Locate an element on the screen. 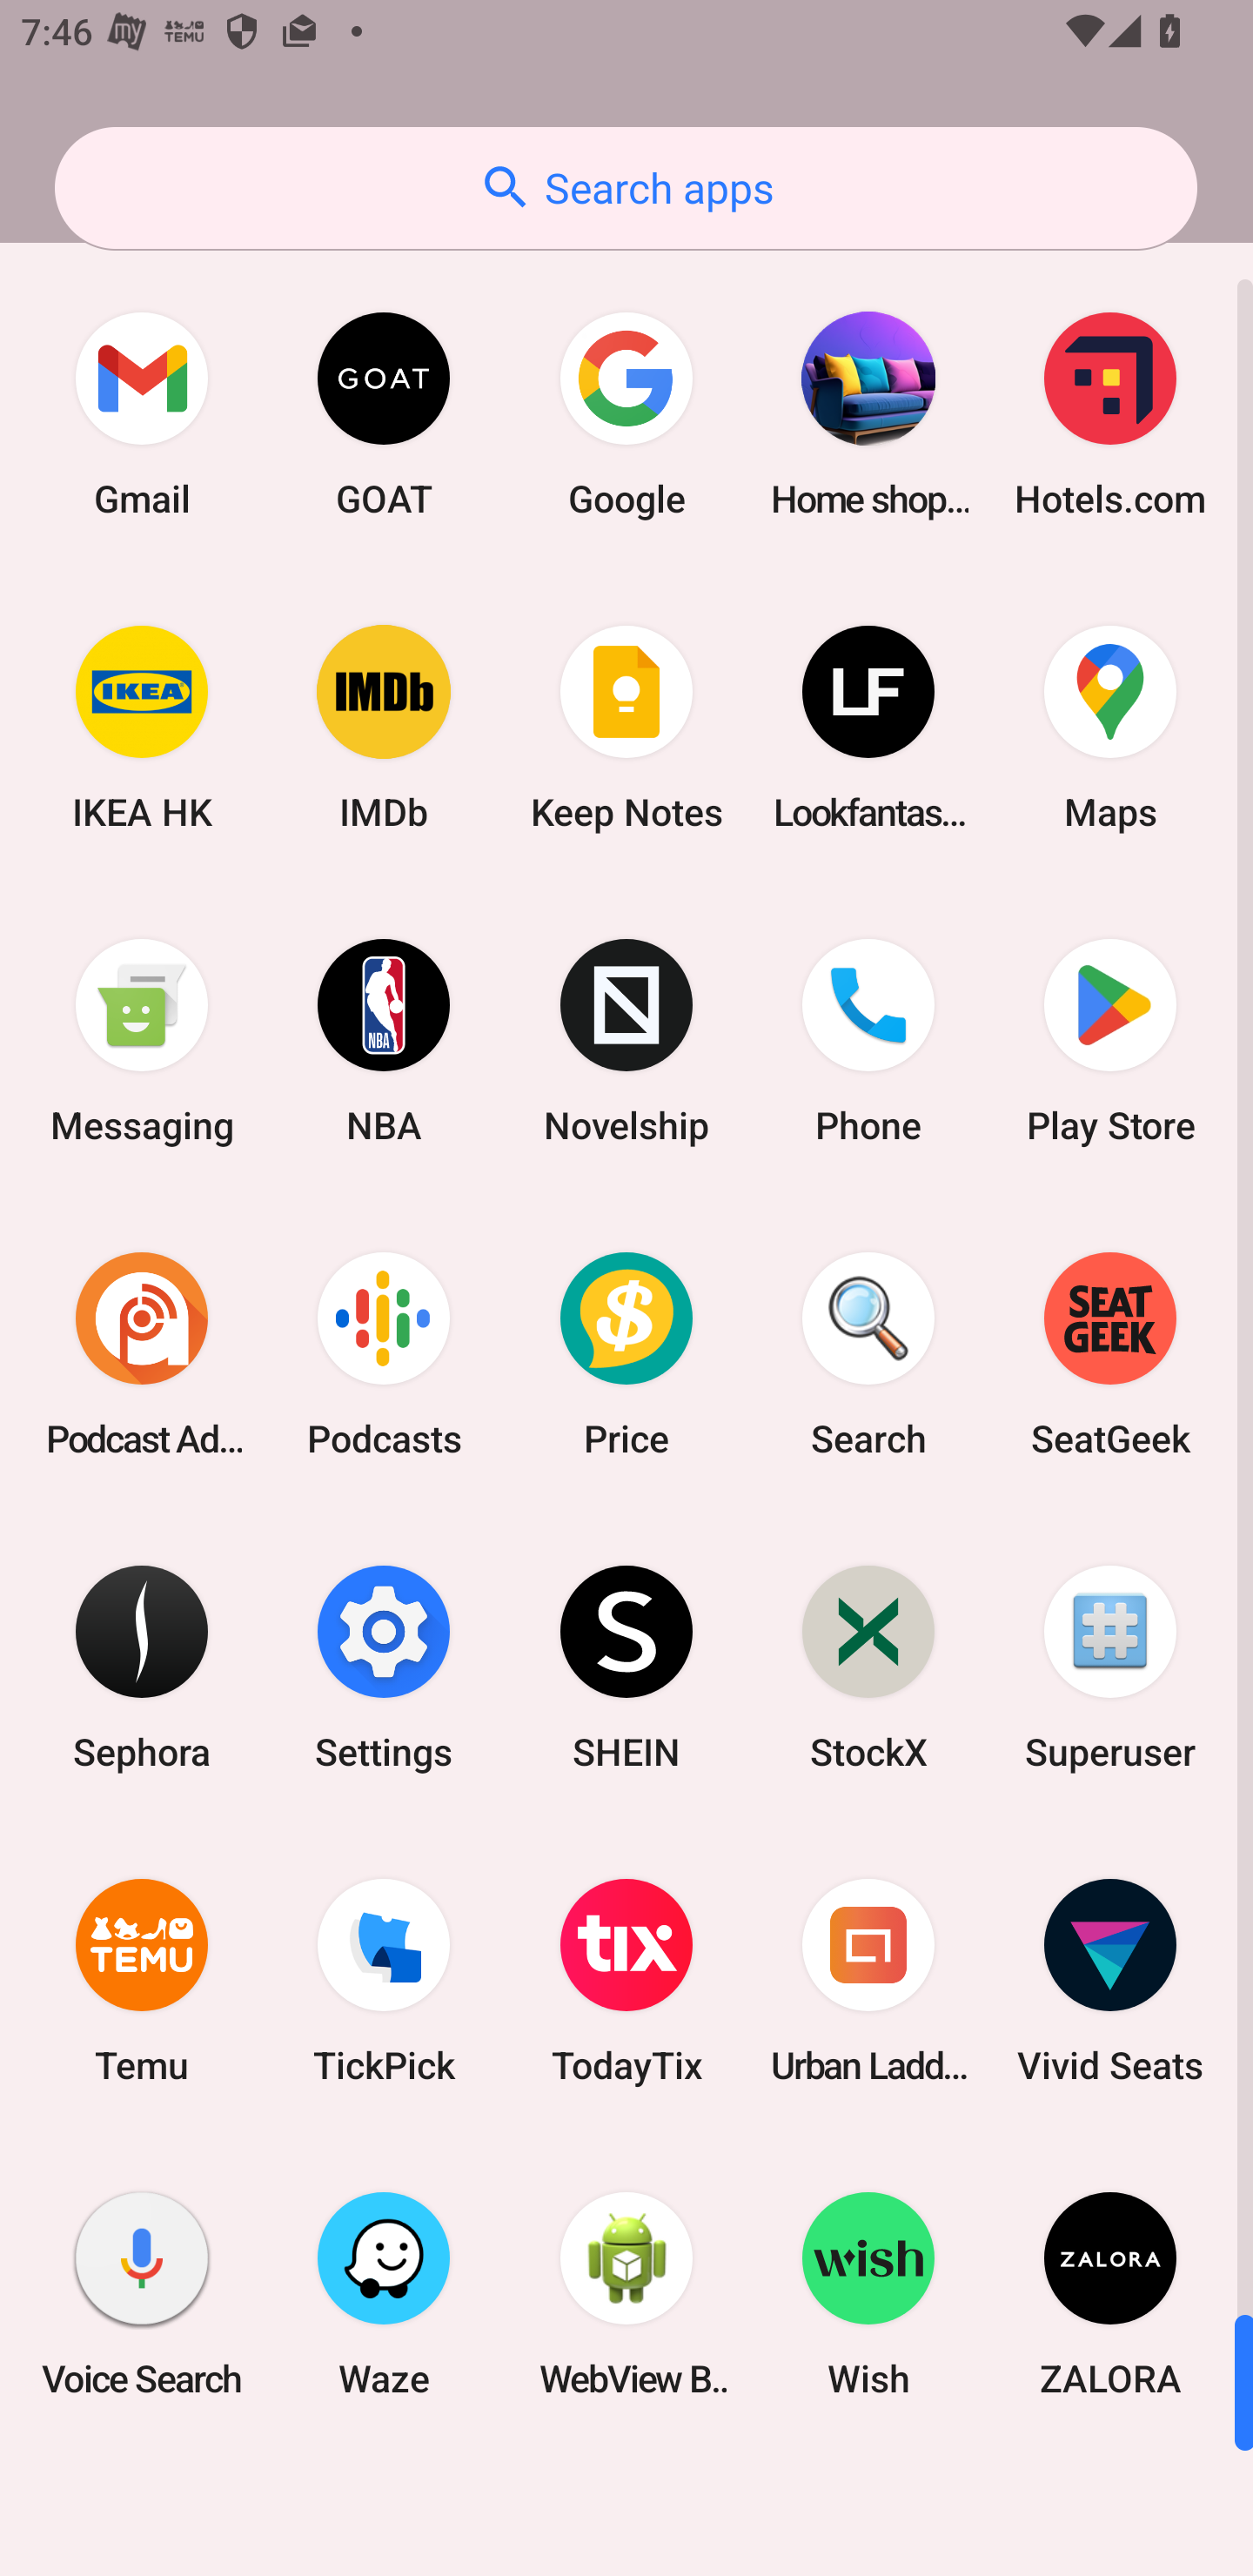 The width and height of the screenshot is (1253, 2576). SHEIN is located at coordinates (626, 1666).